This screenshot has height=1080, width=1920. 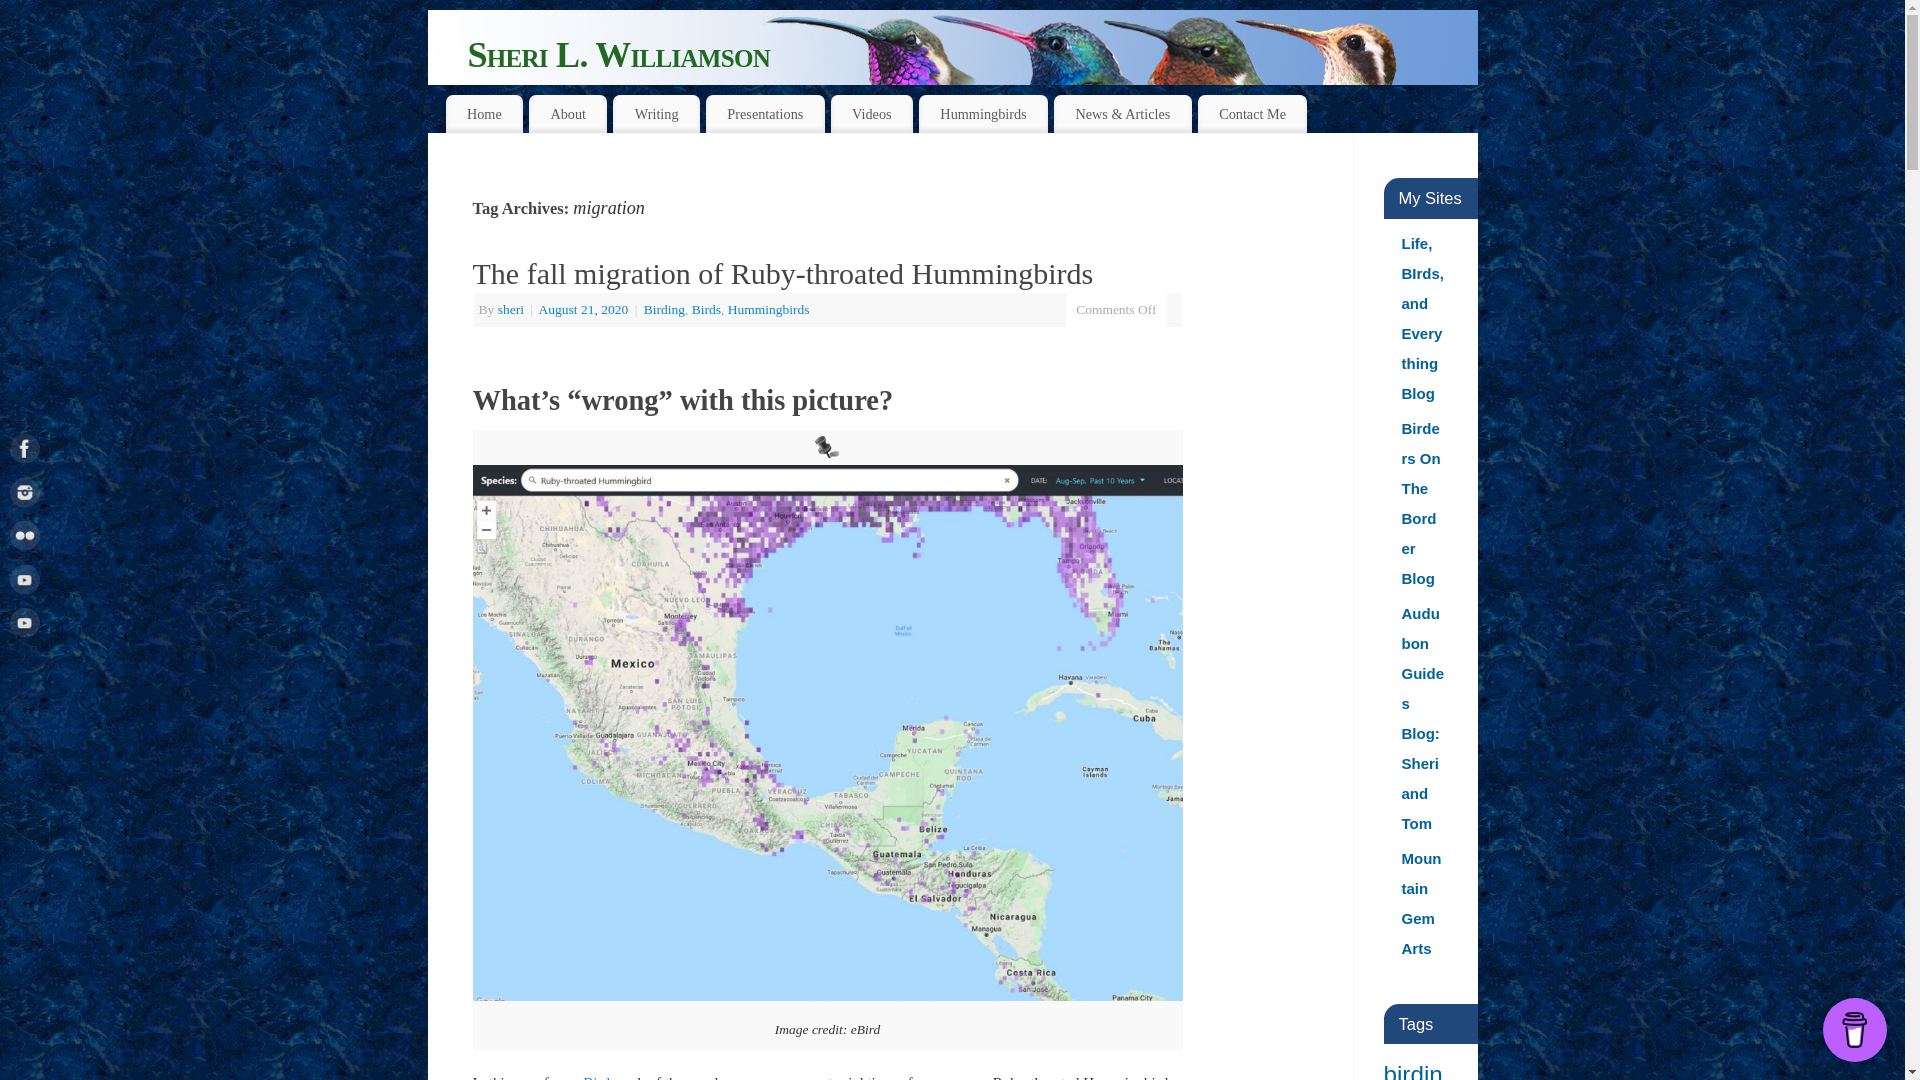 What do you see at coordinates (594, 1077) in the screenshot?
I see `eBird` at bounding box center [594, 1077].